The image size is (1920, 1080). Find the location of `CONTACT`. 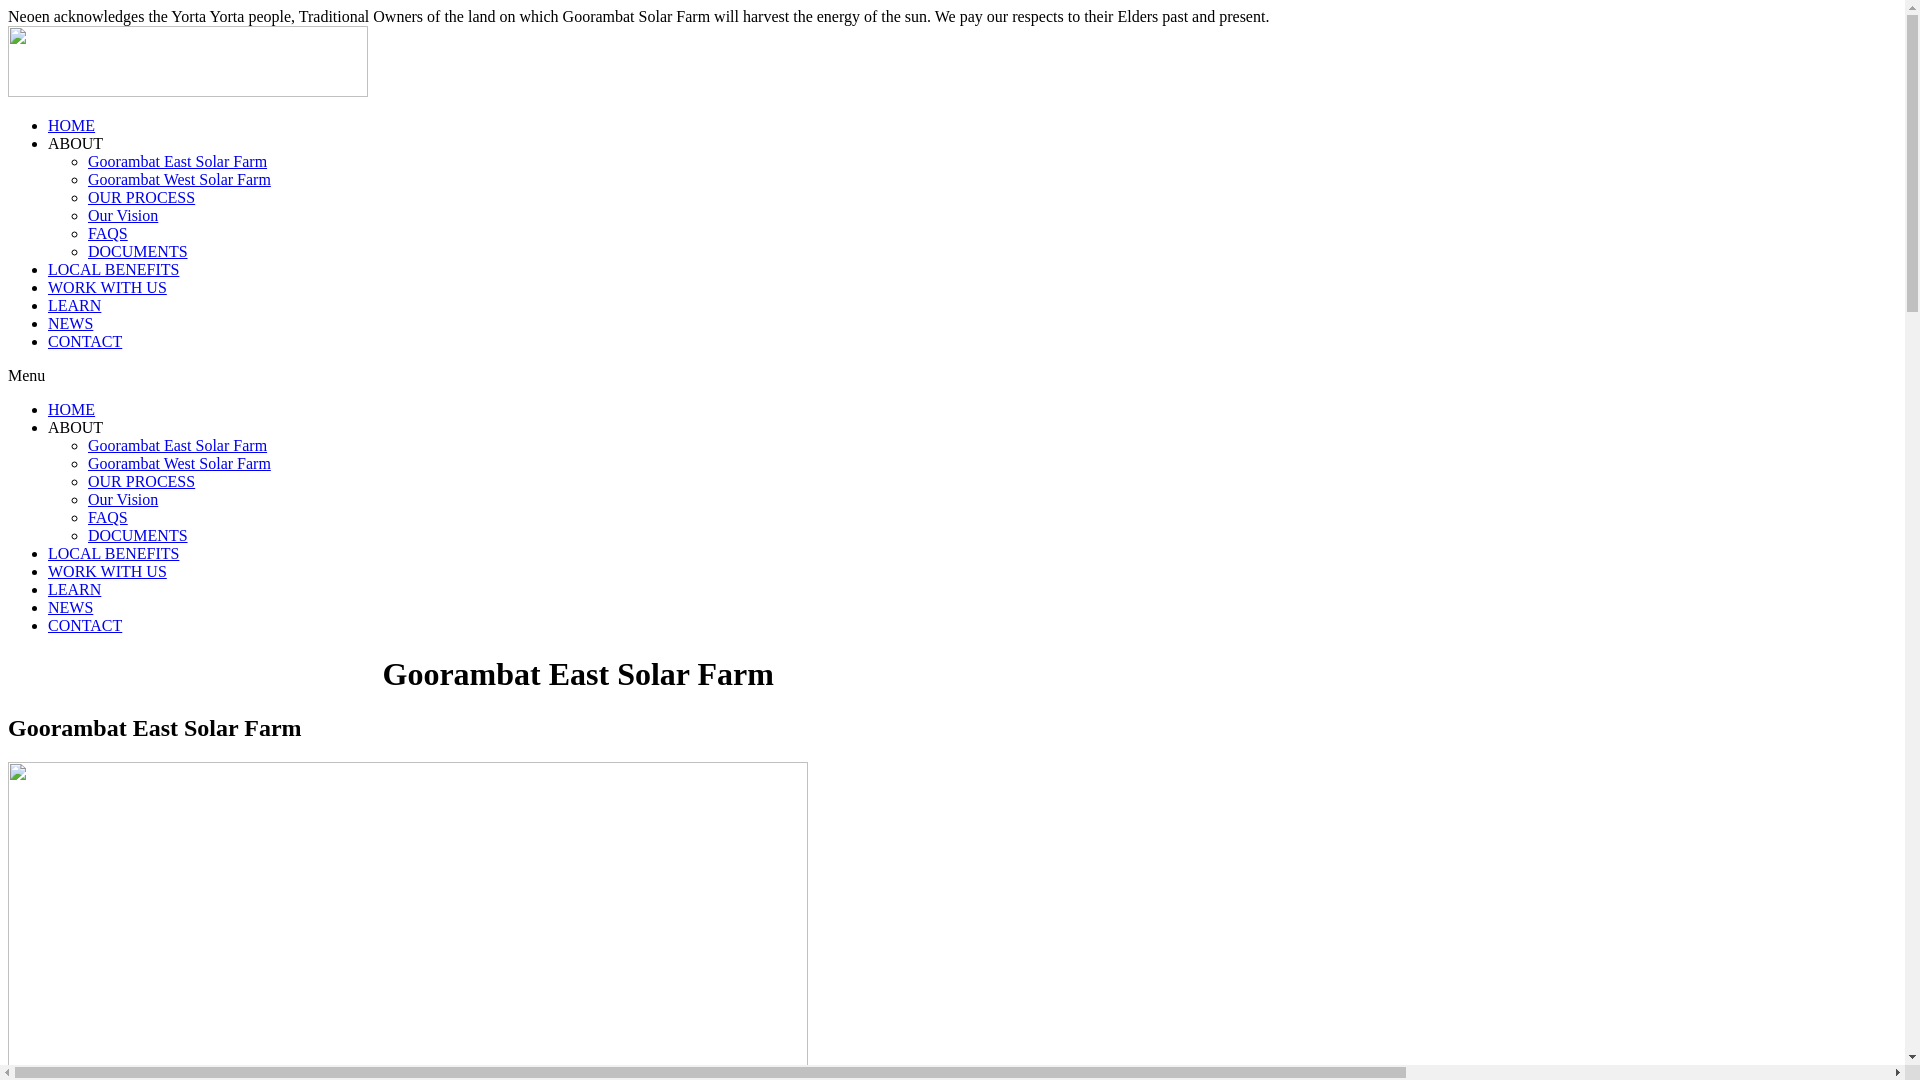

CONTACT is located at coordinates (85, 342).